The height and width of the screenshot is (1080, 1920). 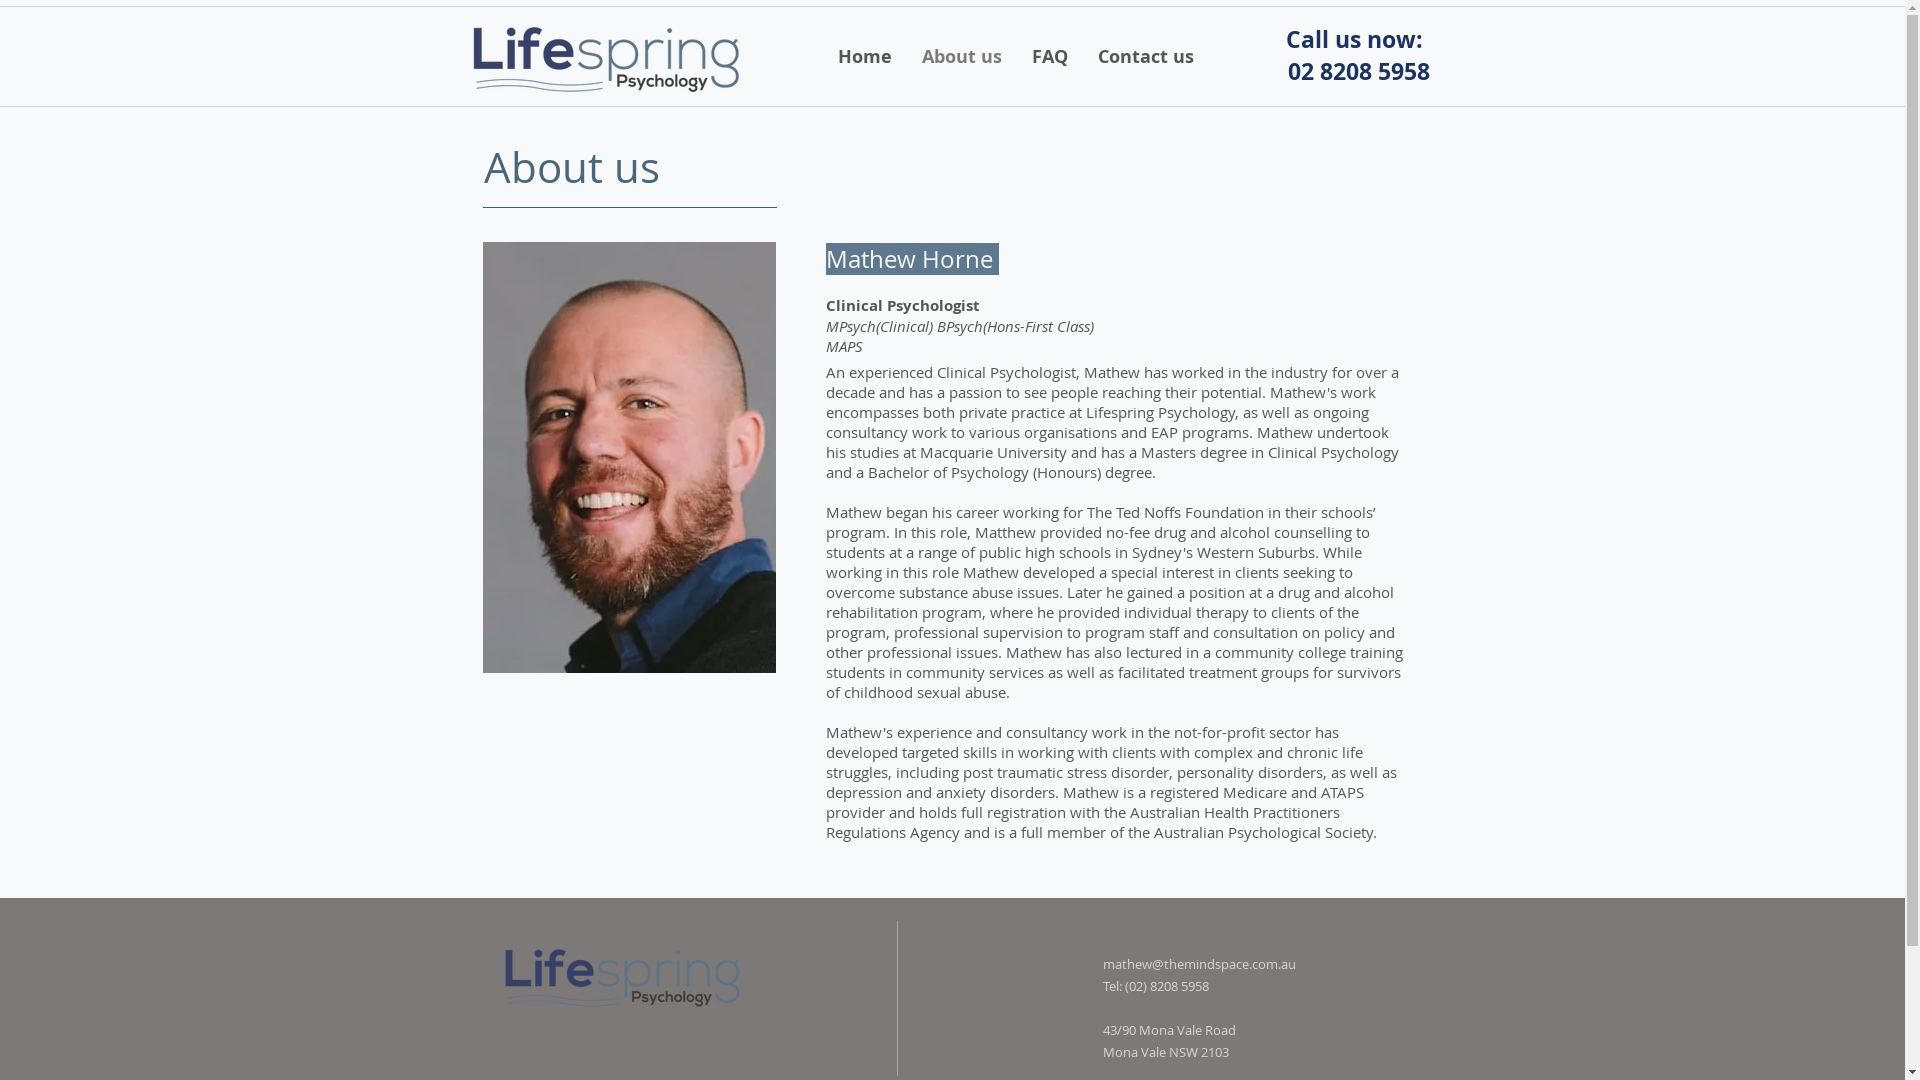 I want to click on FAQ, so click(x=1050, y=56).